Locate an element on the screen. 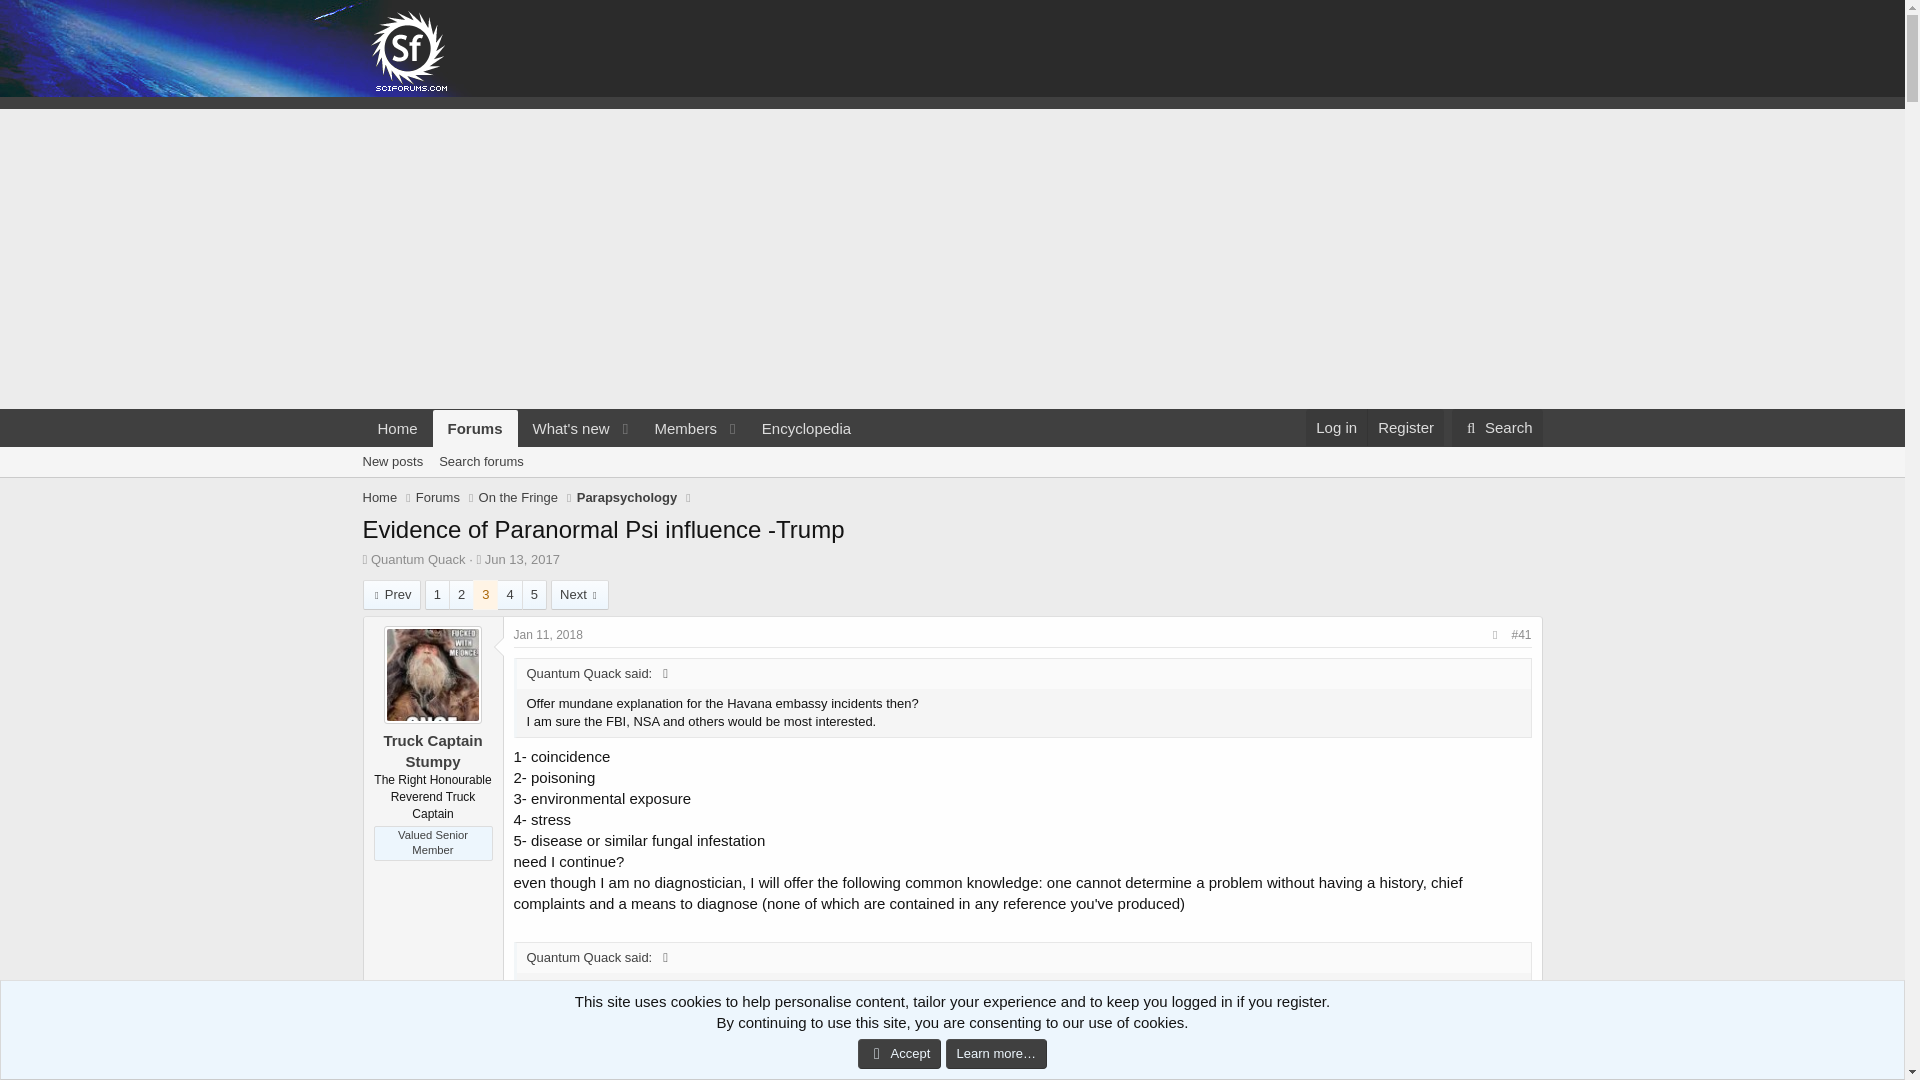  New posts is located at coordinates (397, 428).